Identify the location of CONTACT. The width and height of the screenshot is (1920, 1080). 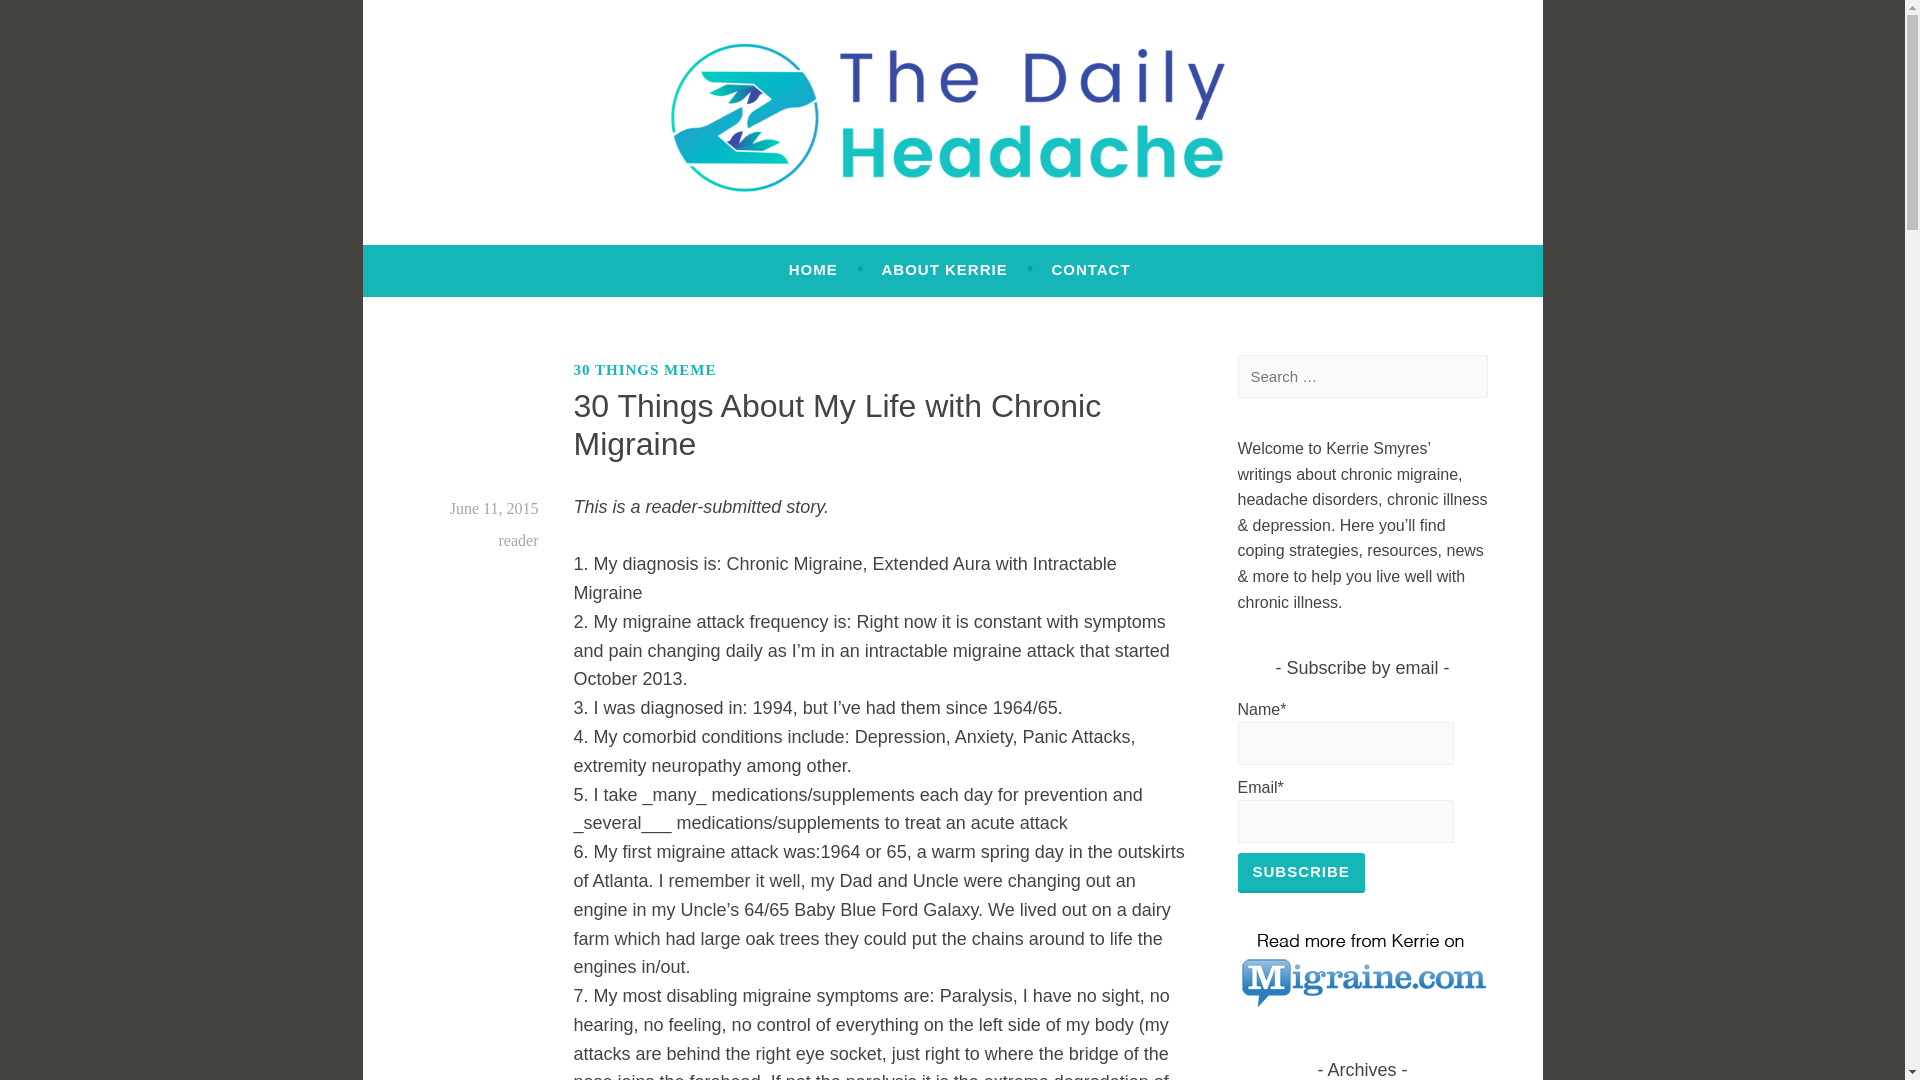
(1090, 270).